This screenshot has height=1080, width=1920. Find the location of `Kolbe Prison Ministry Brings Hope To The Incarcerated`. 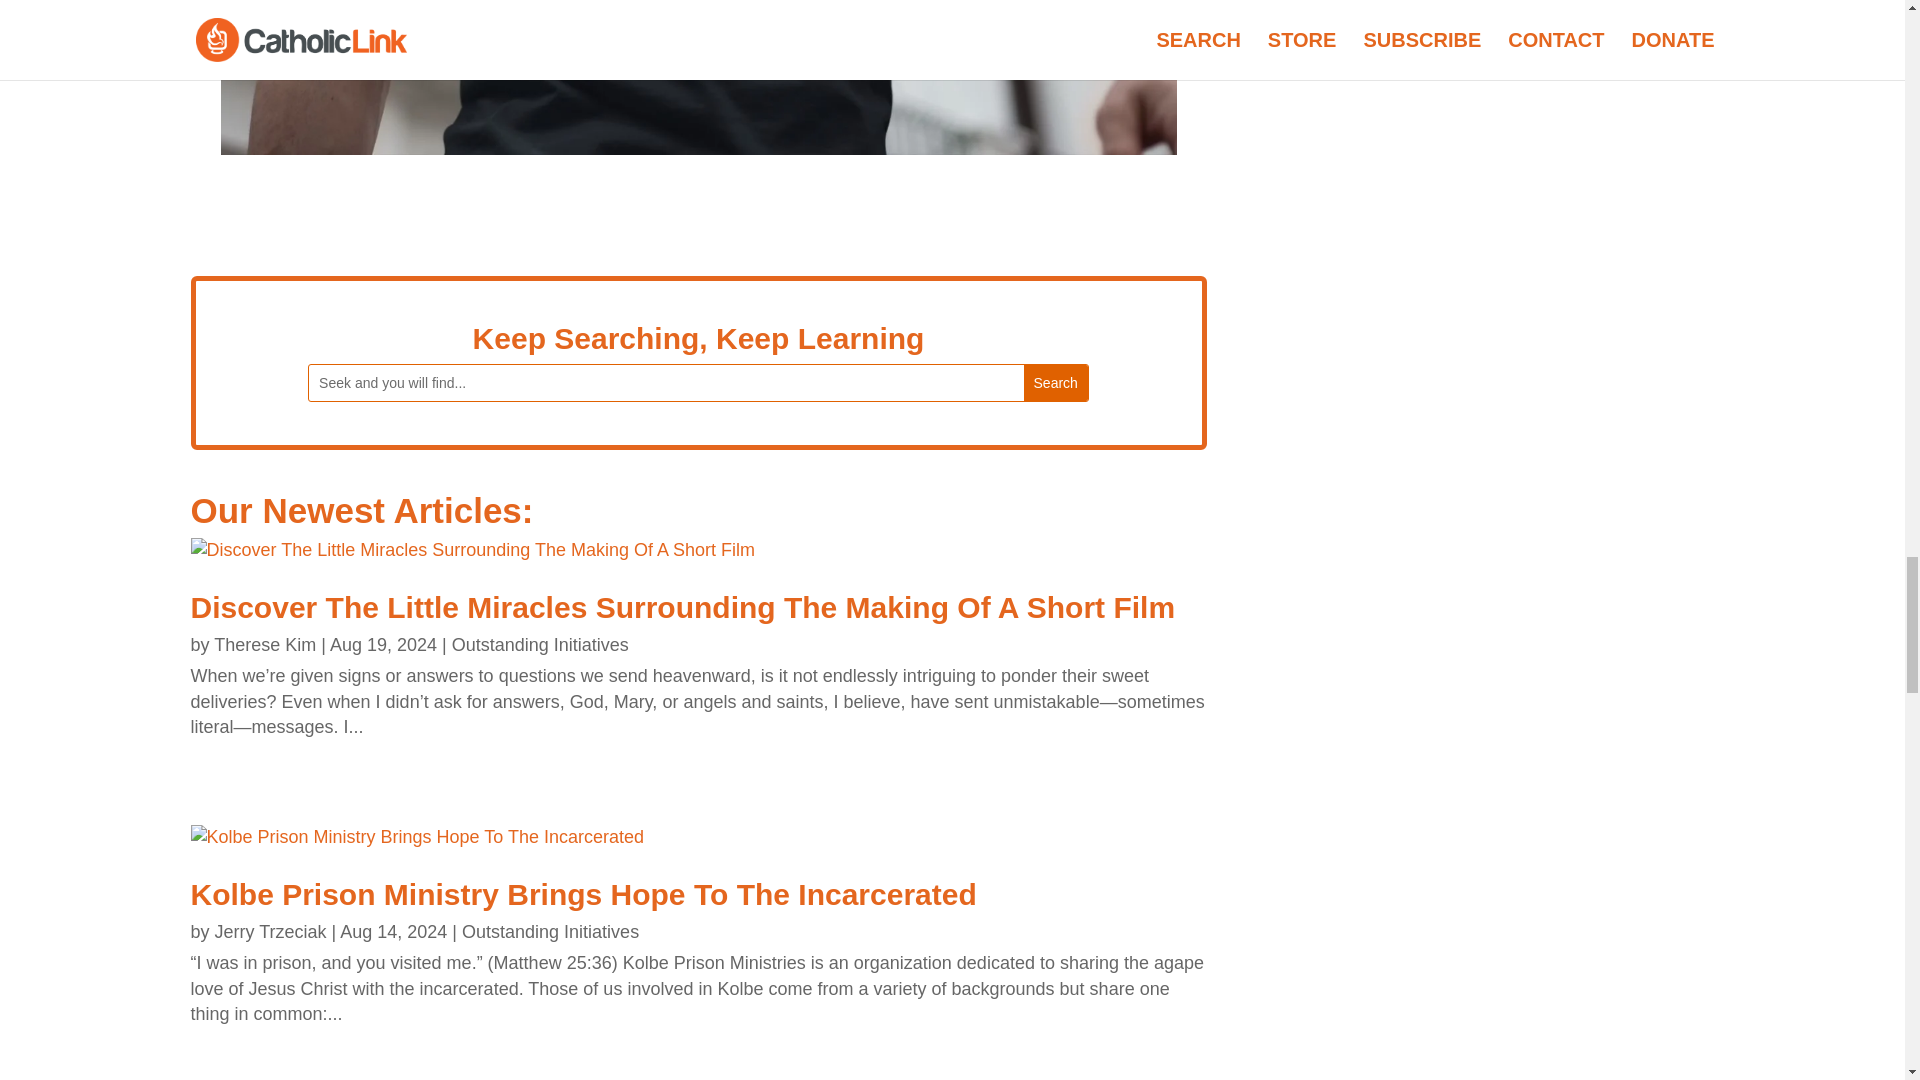

Kolbe Prison Ministry Brings Hope To The Incarcerated is located at coordinates (582, 894).